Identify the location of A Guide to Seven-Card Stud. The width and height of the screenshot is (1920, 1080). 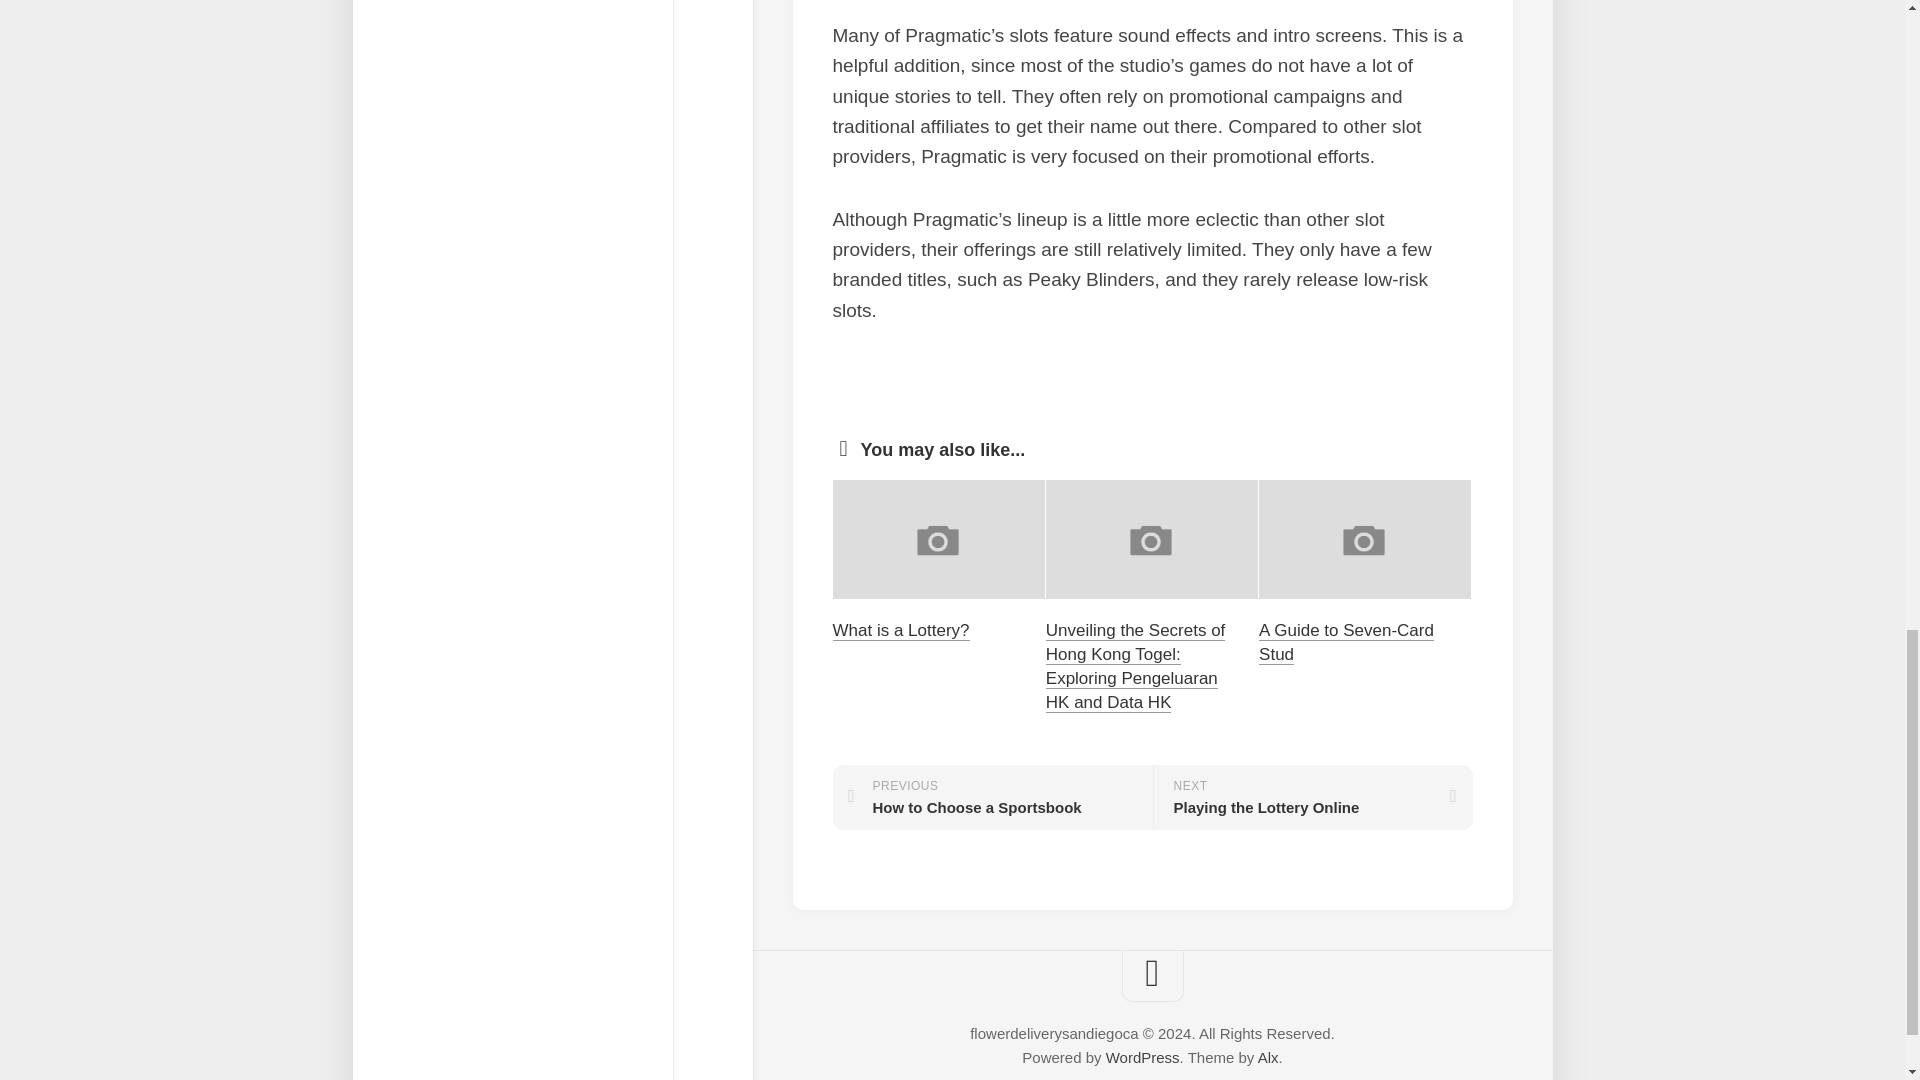
(1346, 642).